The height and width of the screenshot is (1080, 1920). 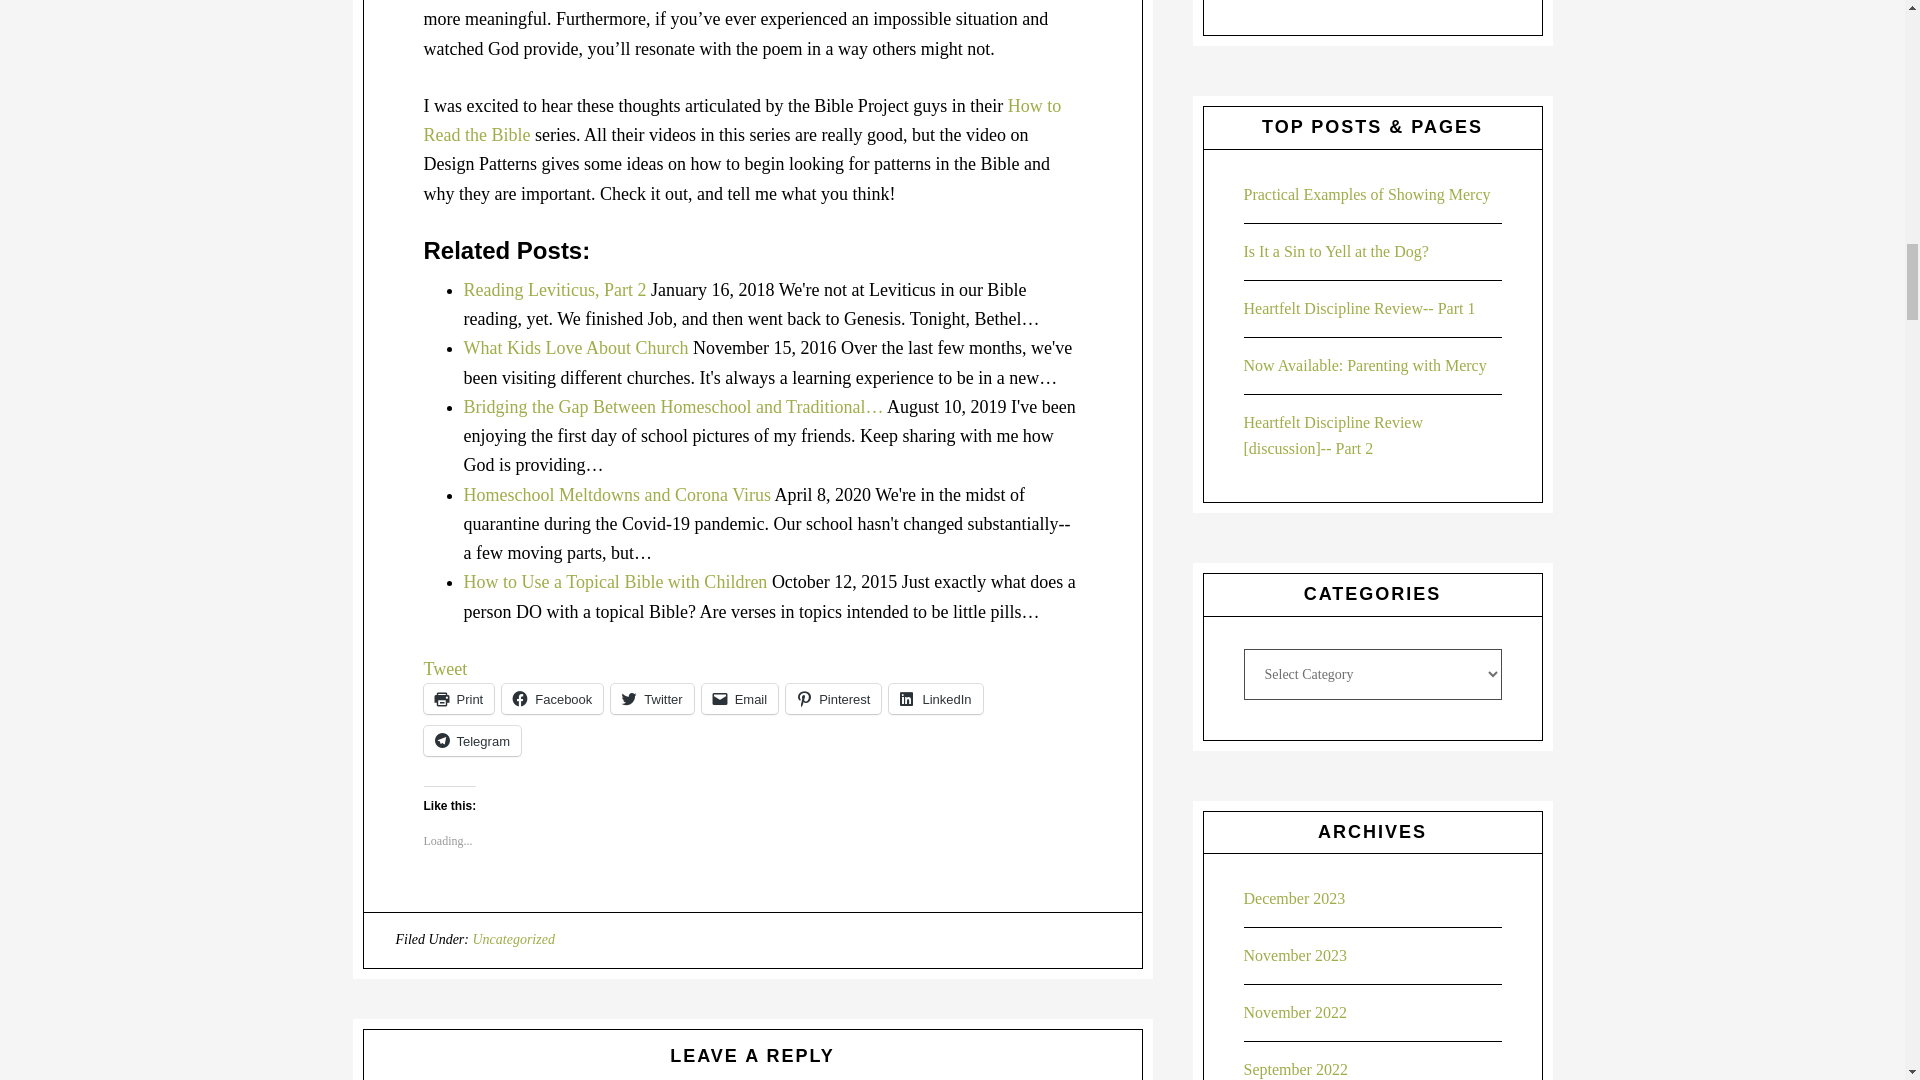 I want to click on Pinterest, so click(x=833, y=698).